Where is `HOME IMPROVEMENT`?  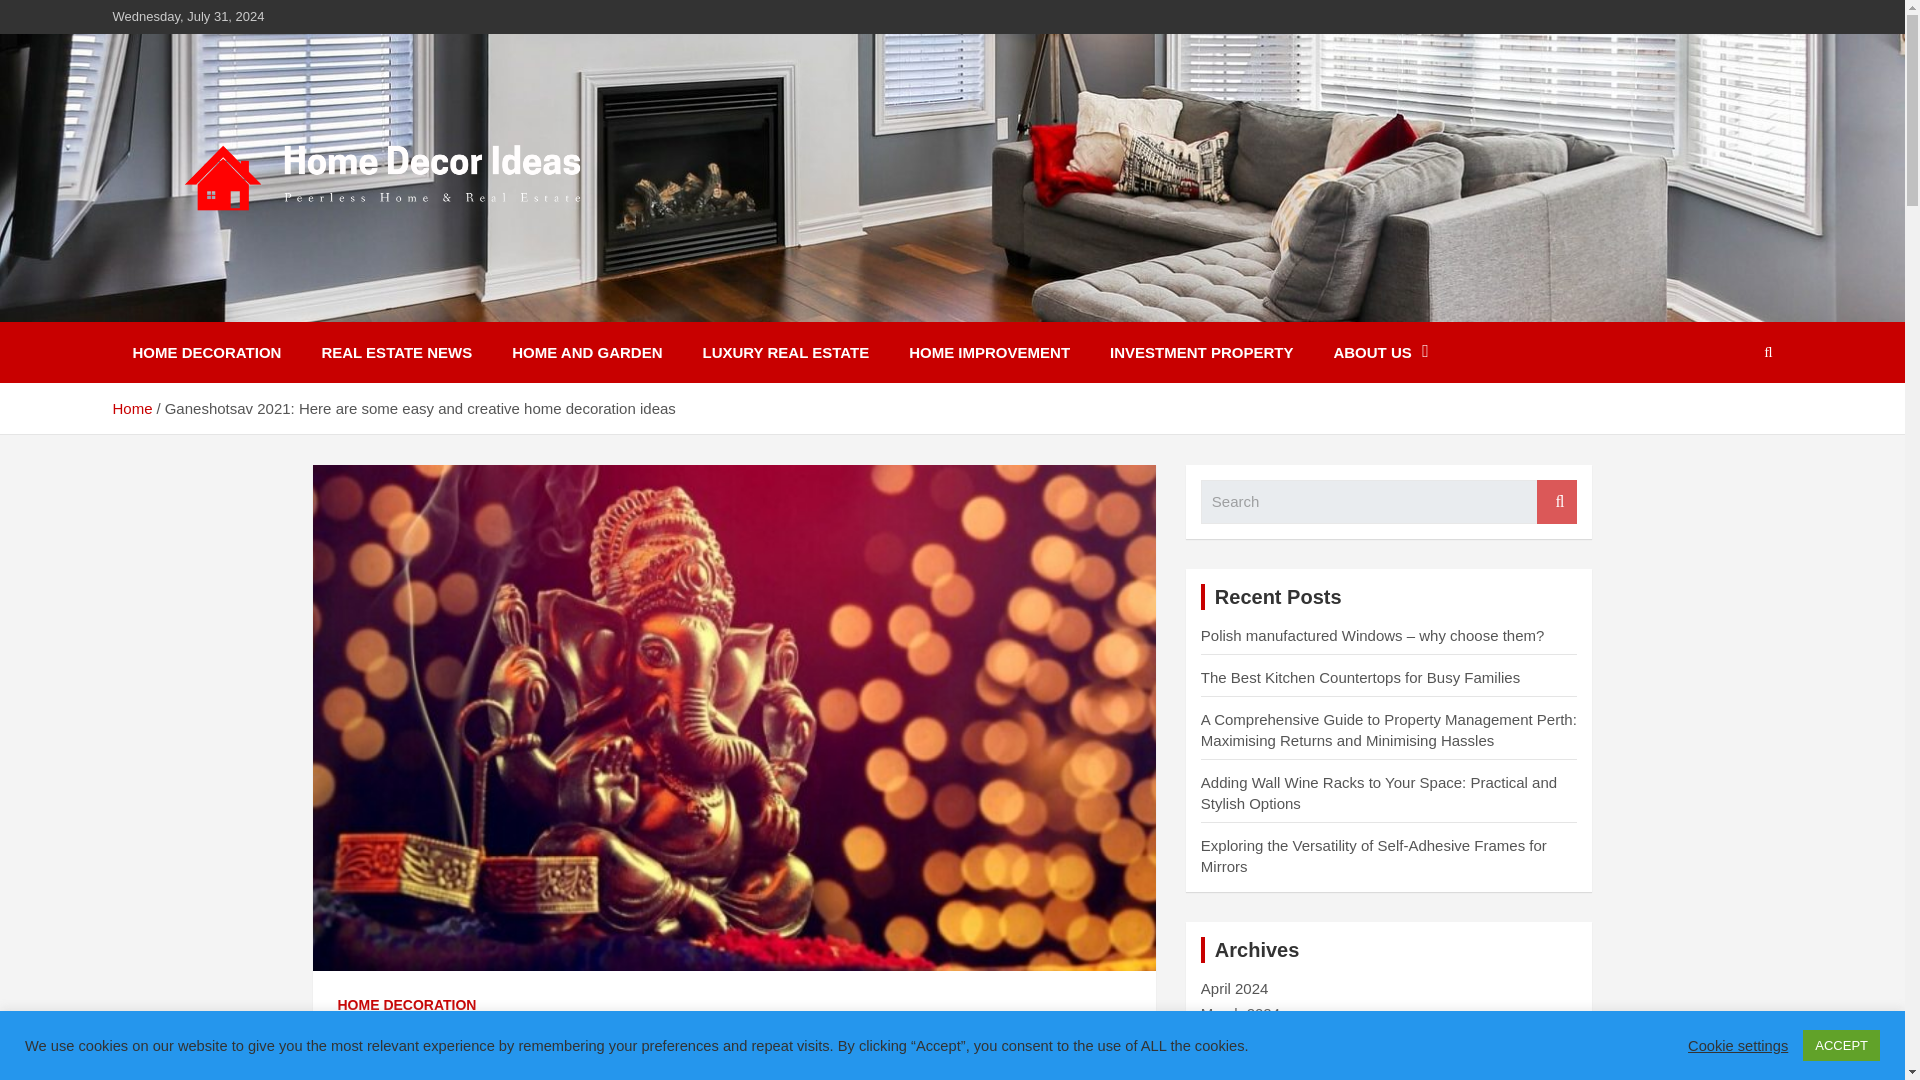
HOME IMPROVEMENT is located at coordinates (989, 352).